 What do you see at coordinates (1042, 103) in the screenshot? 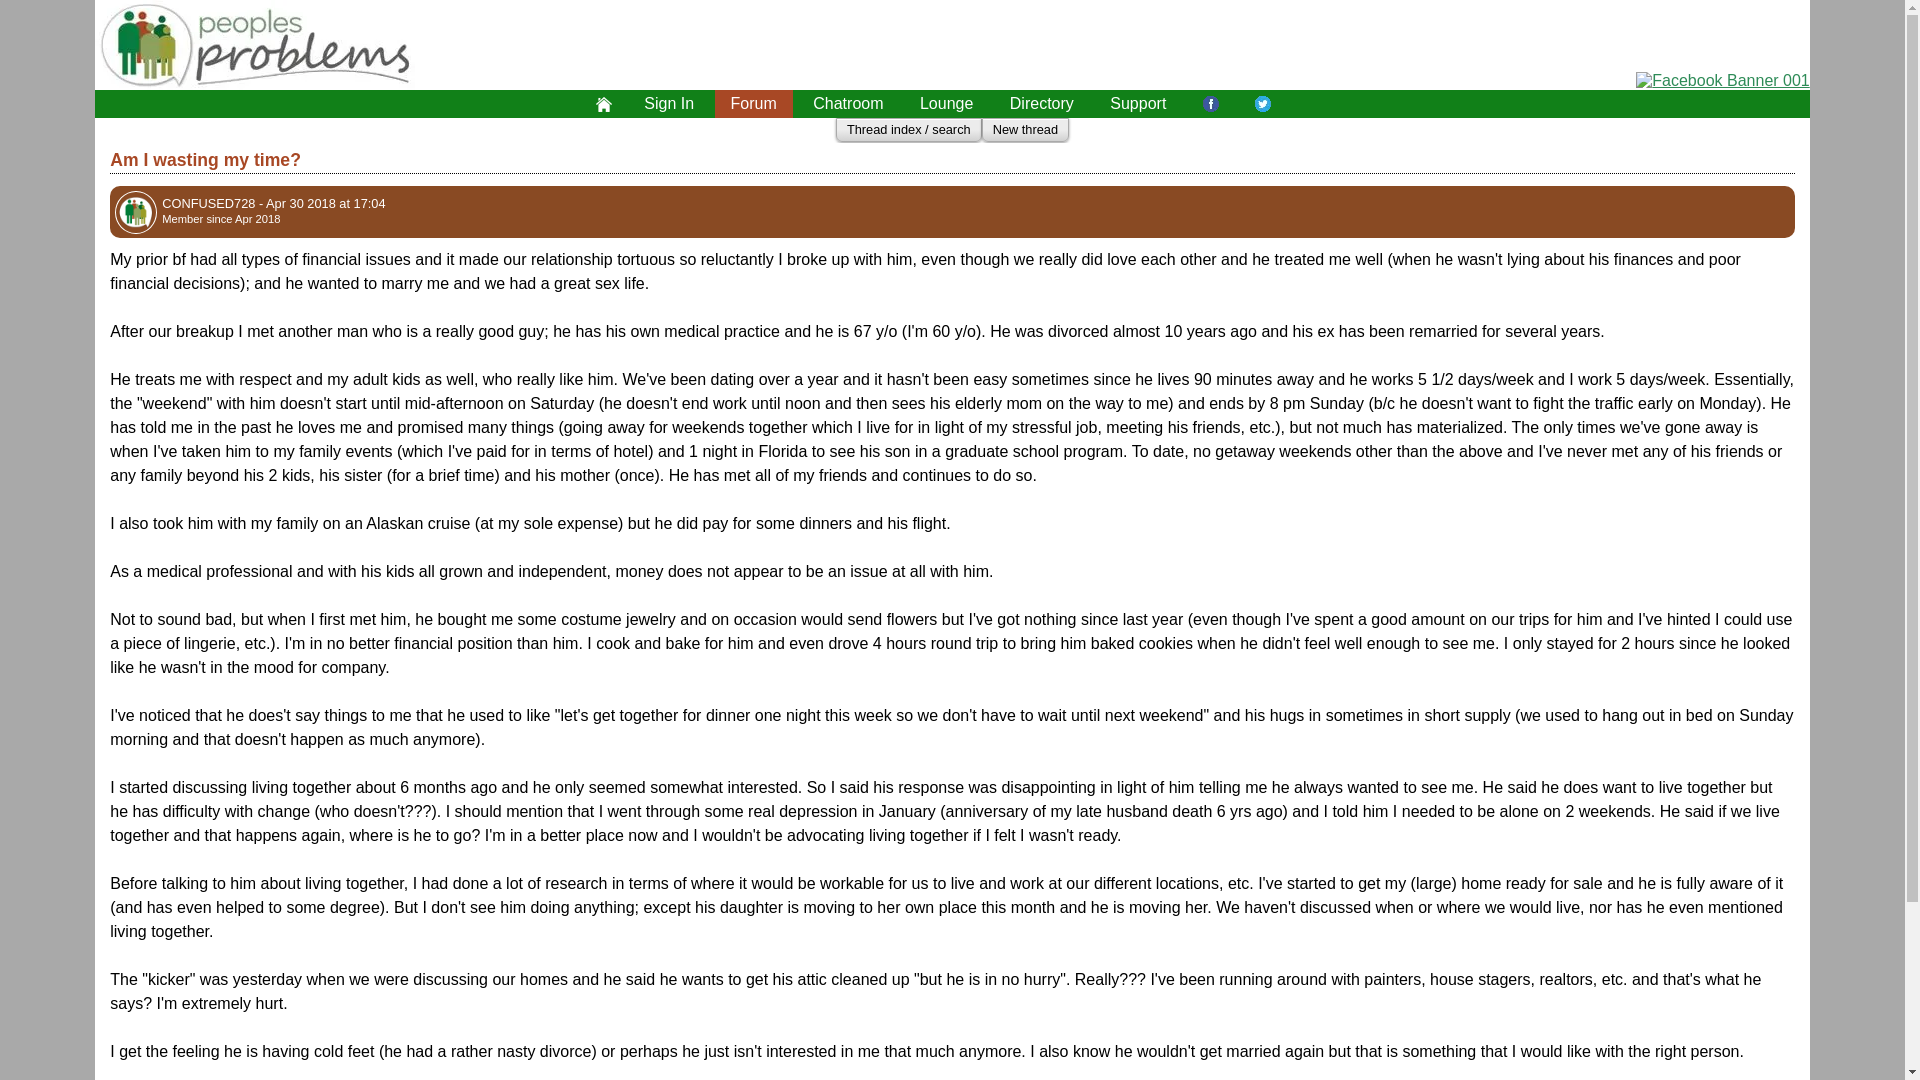
I see `Directory` at bounding box center [1042, 103].